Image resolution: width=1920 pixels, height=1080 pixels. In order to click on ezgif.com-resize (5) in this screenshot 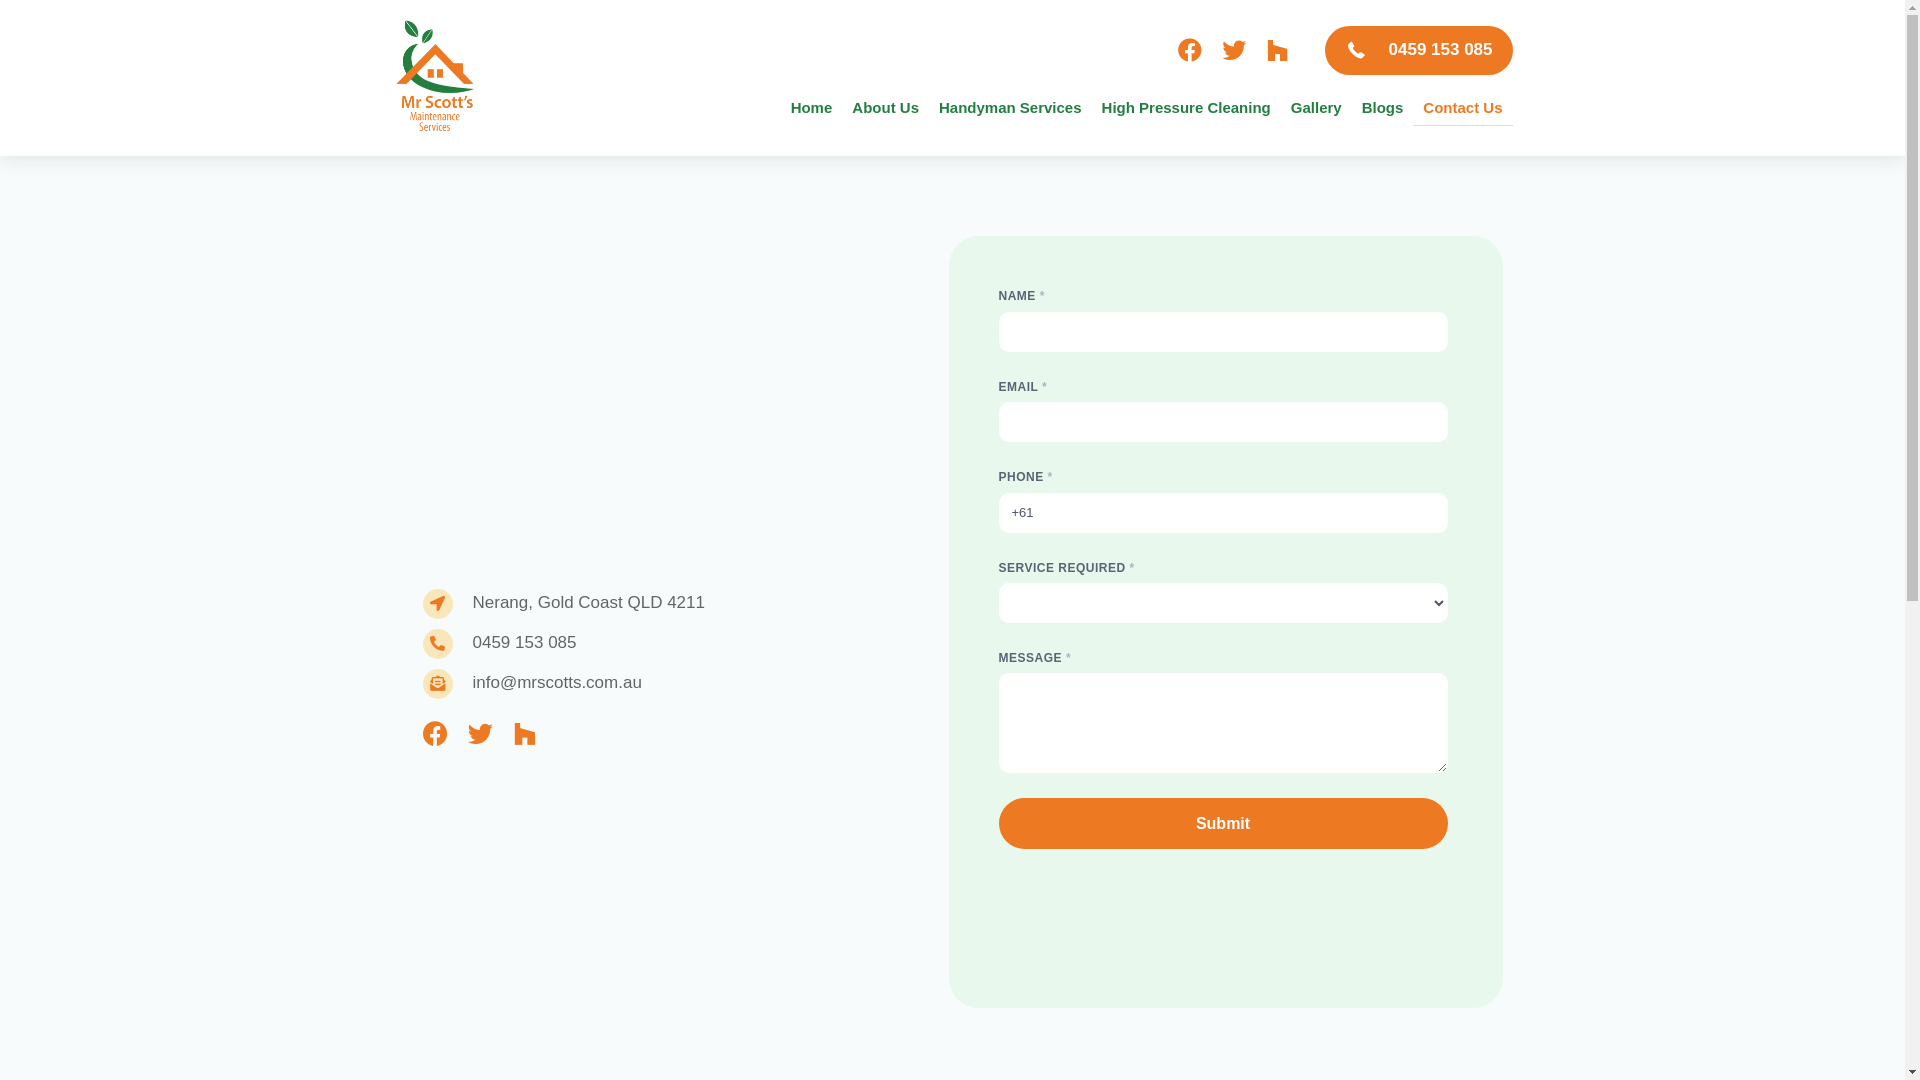, I will do `click(435, 78)`.